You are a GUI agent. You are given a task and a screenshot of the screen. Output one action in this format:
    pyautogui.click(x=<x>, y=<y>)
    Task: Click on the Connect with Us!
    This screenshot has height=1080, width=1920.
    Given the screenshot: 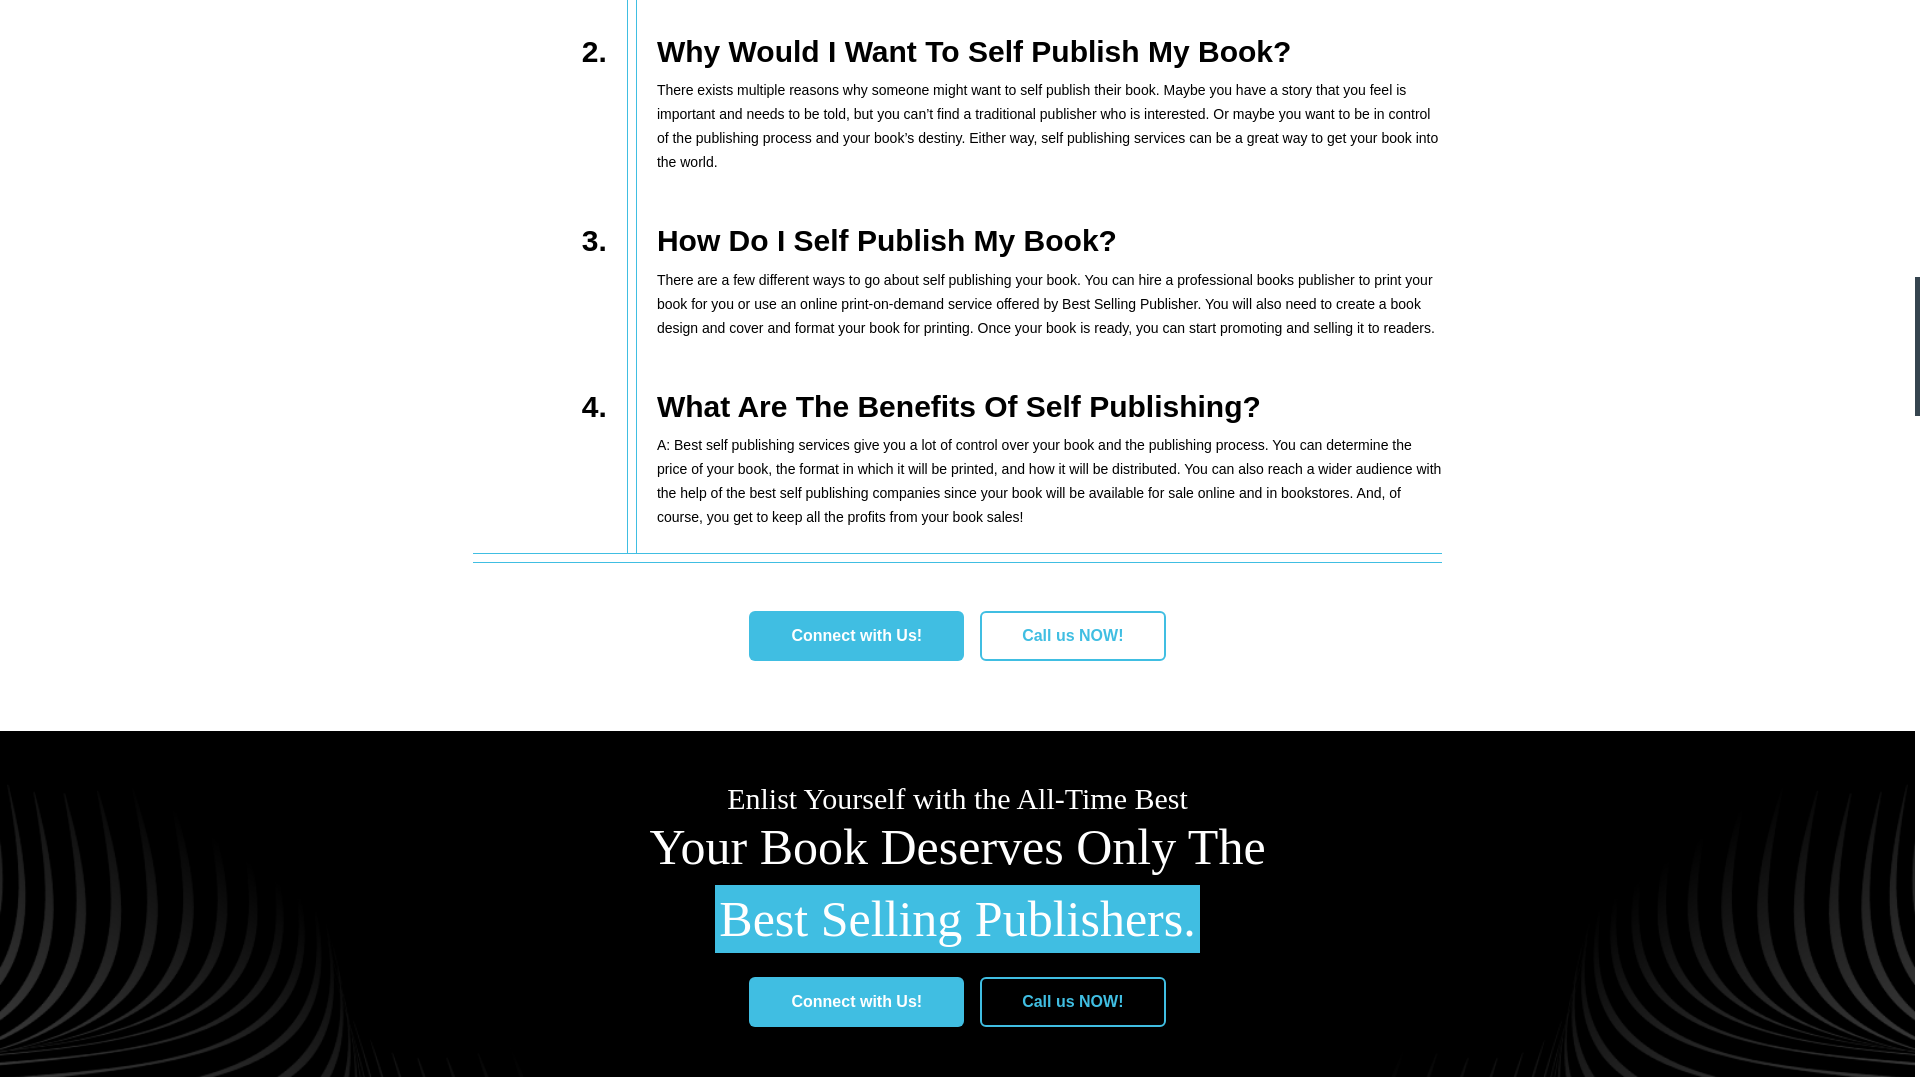 What is the action you would take?
    pyautogui.click(x=856, y=1002)
    